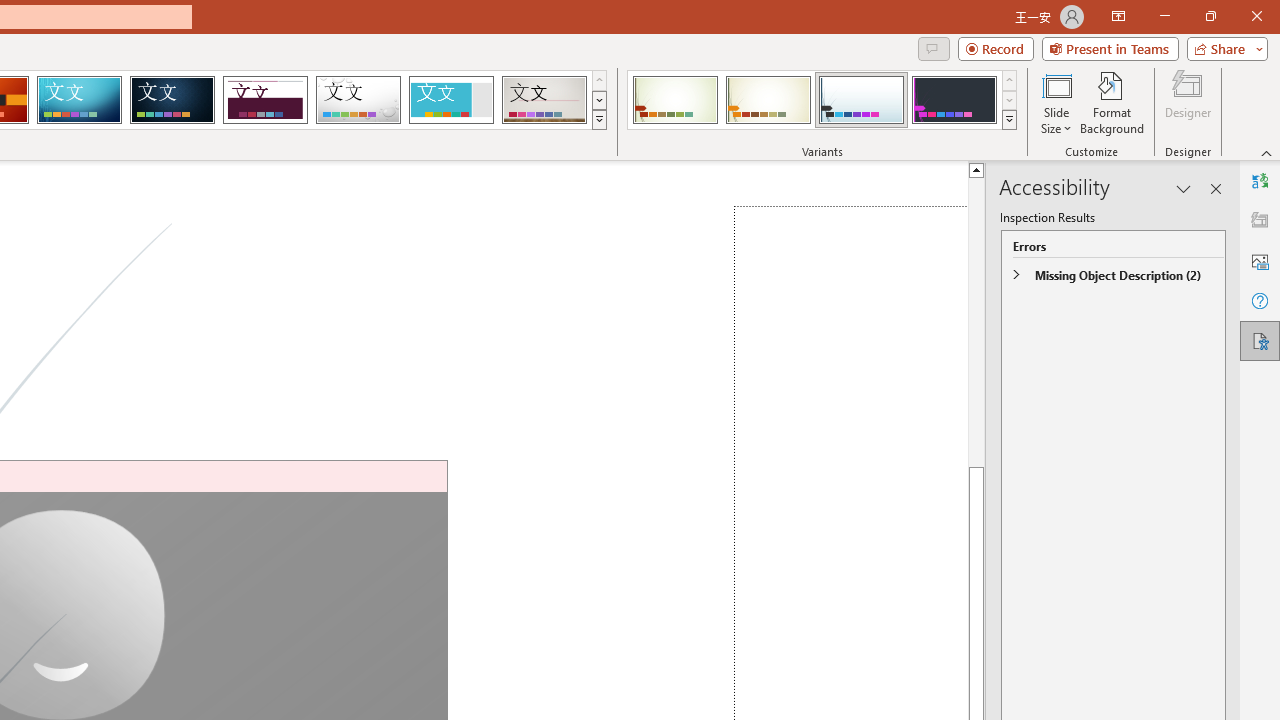 The image size is (1280, 720). I want to click on Frame, so click(450, 100).